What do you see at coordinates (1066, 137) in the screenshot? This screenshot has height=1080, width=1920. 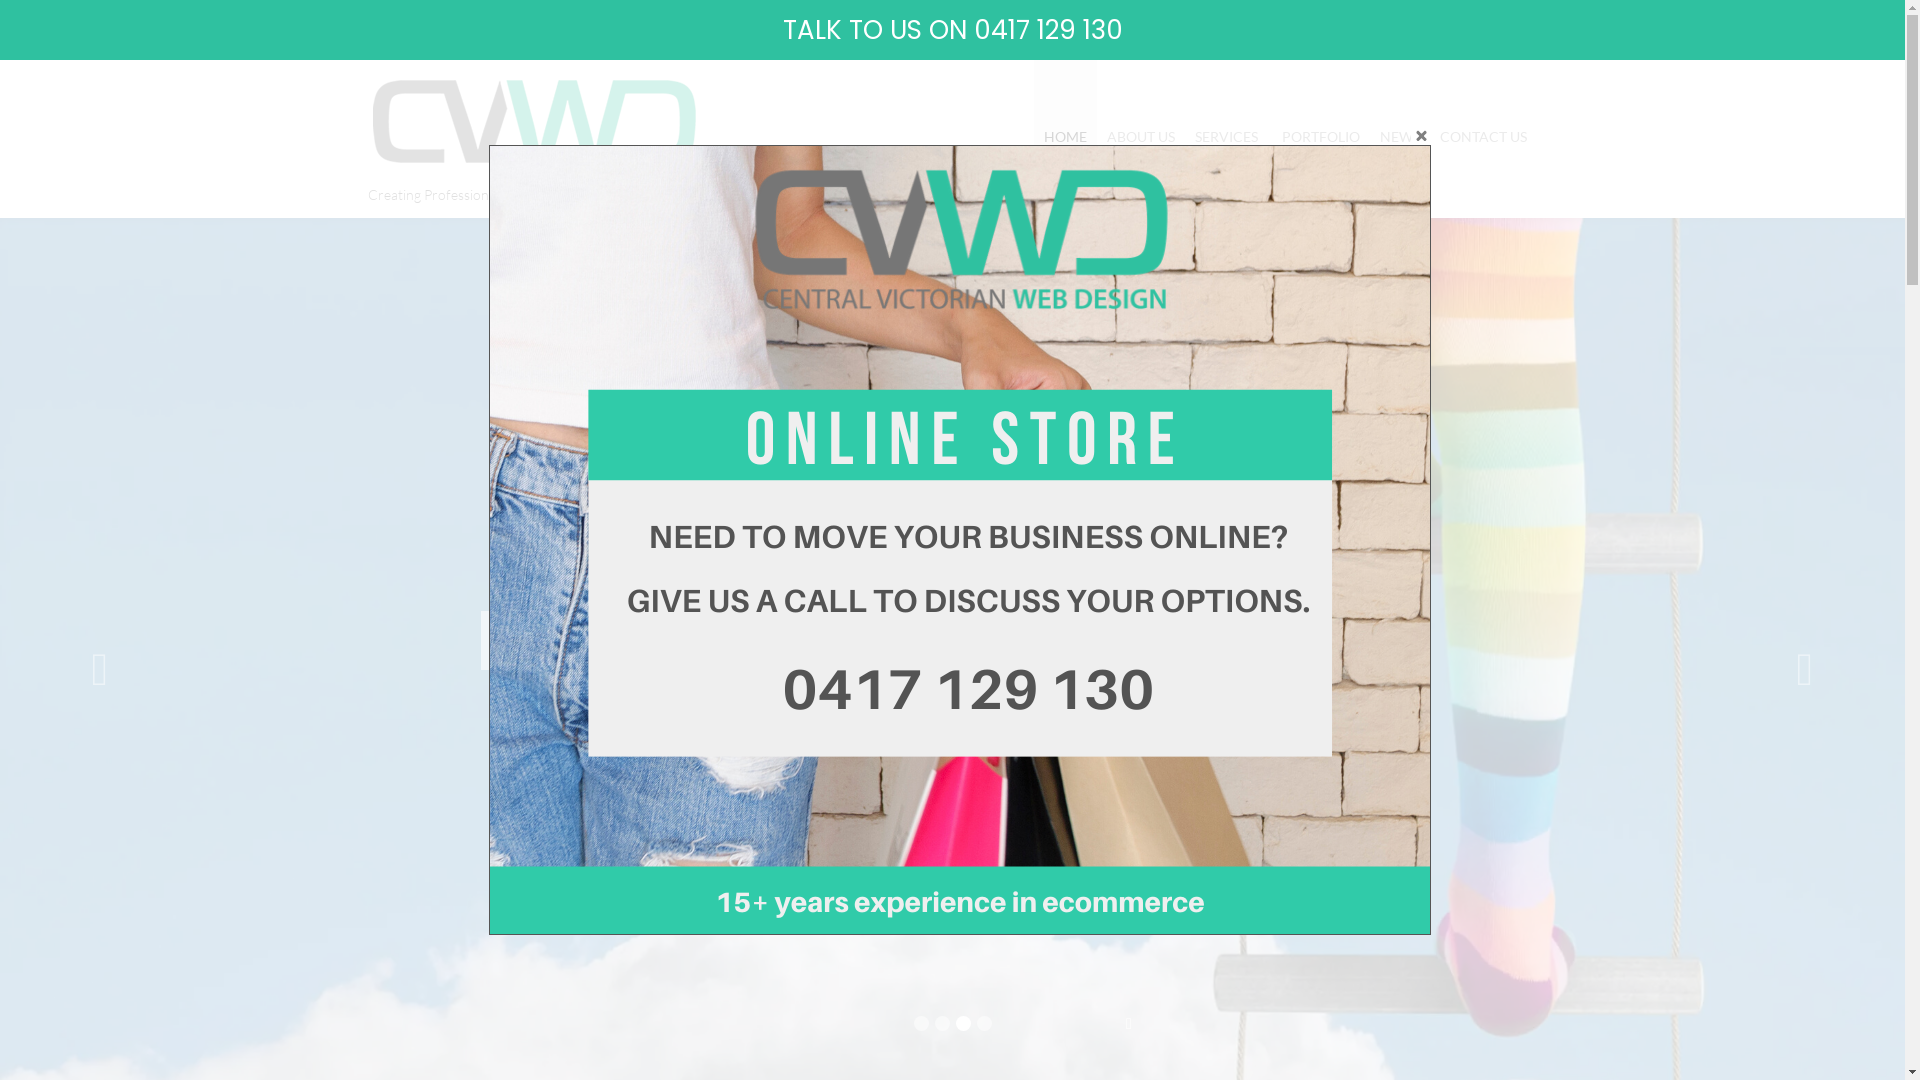 I see `HOME` at bounding box center [1066, 137].